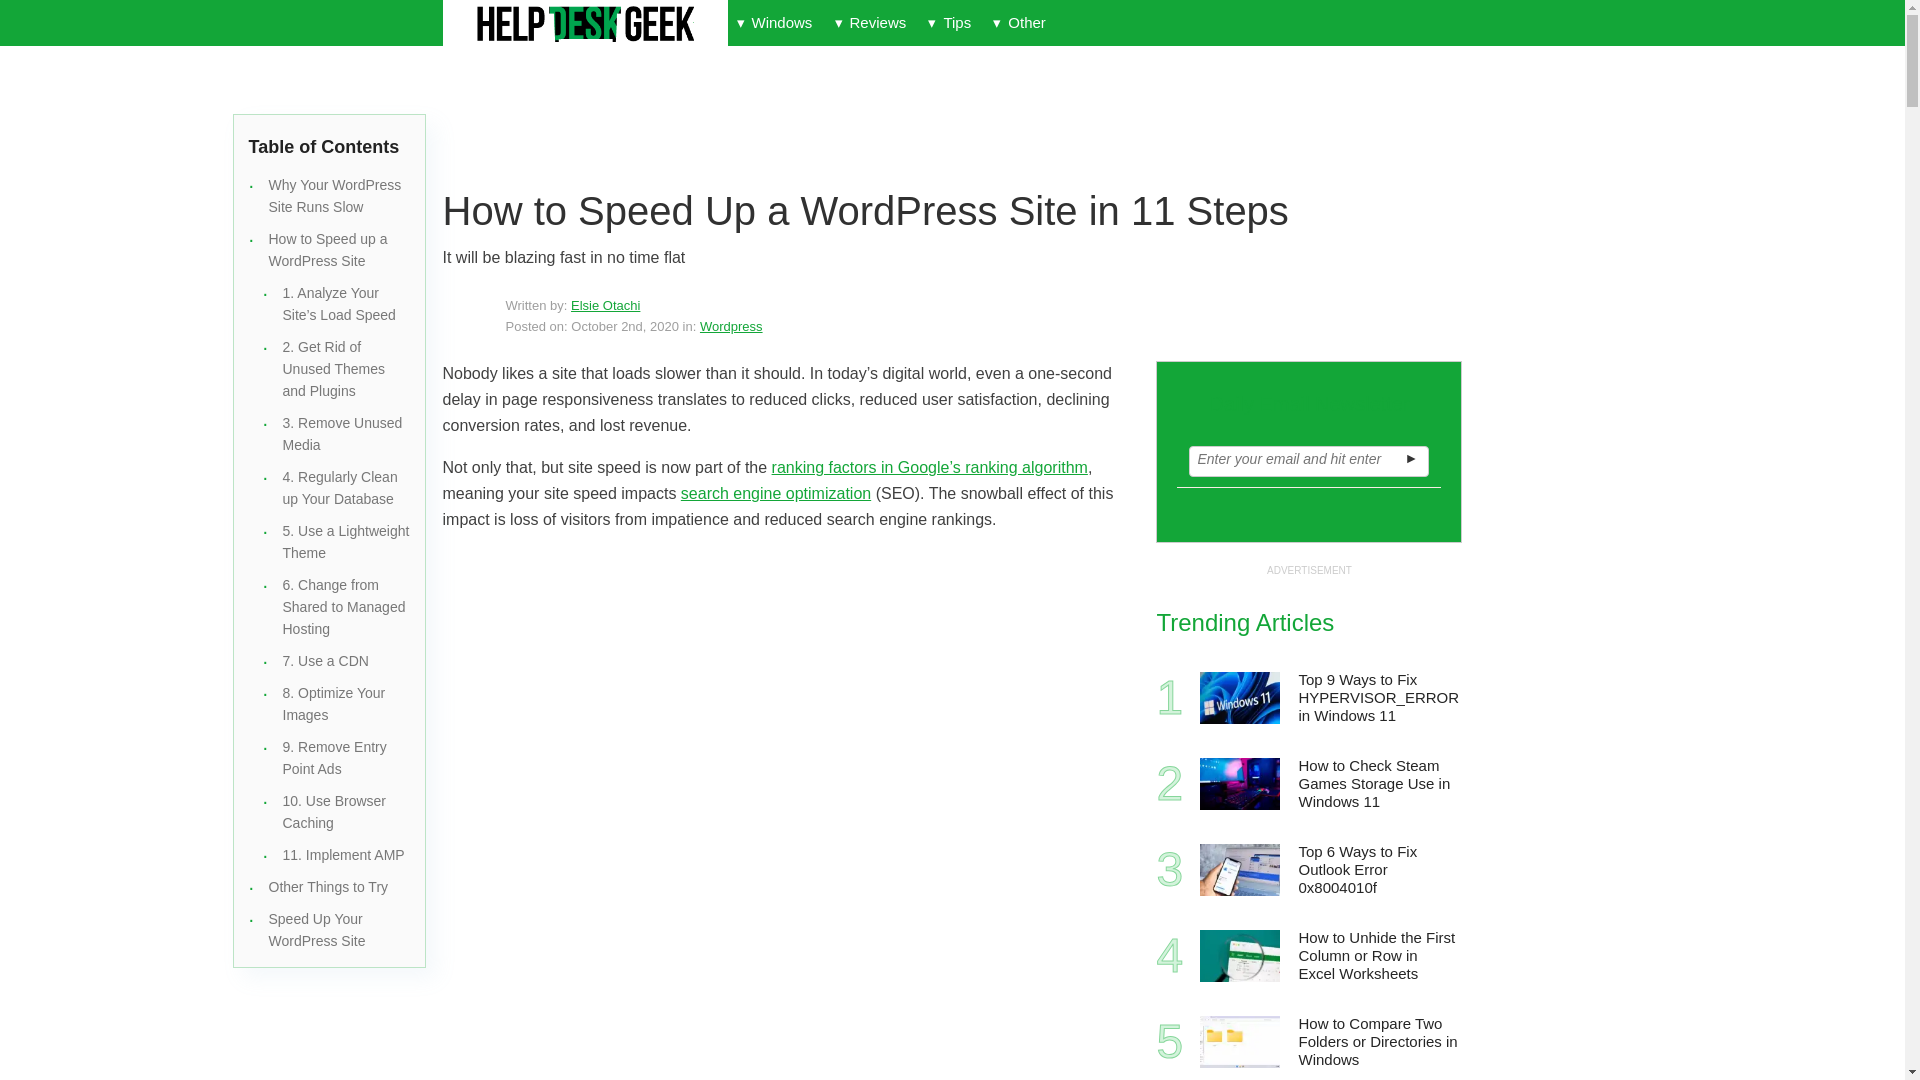 The height and width of the screenshot is (1080, 1920). I want to click on How to Check Steam Games Storage Use in Windows 11, so click(1378, 784).